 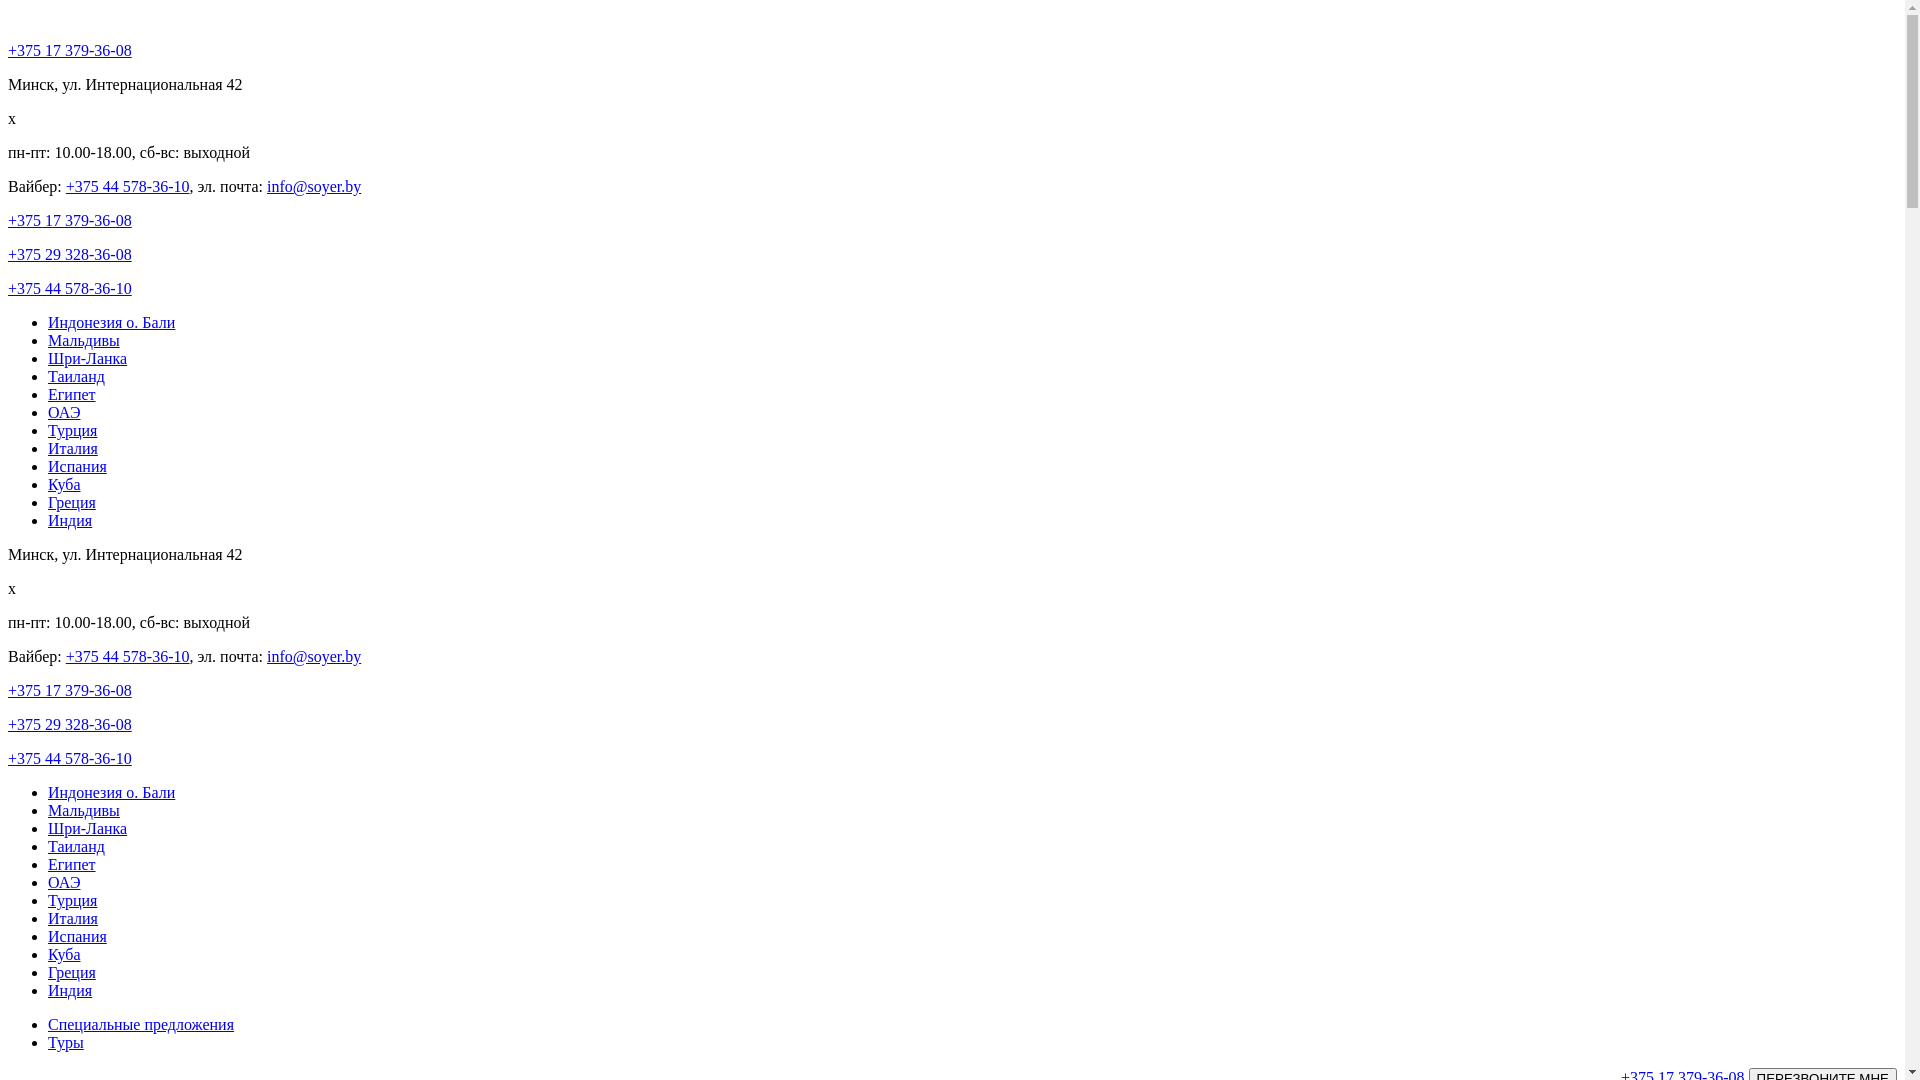 What do you see at coordinates (70, 288) in the screenshot?
I see `+375 44 578-36-10` at bounding box center [70, 288].